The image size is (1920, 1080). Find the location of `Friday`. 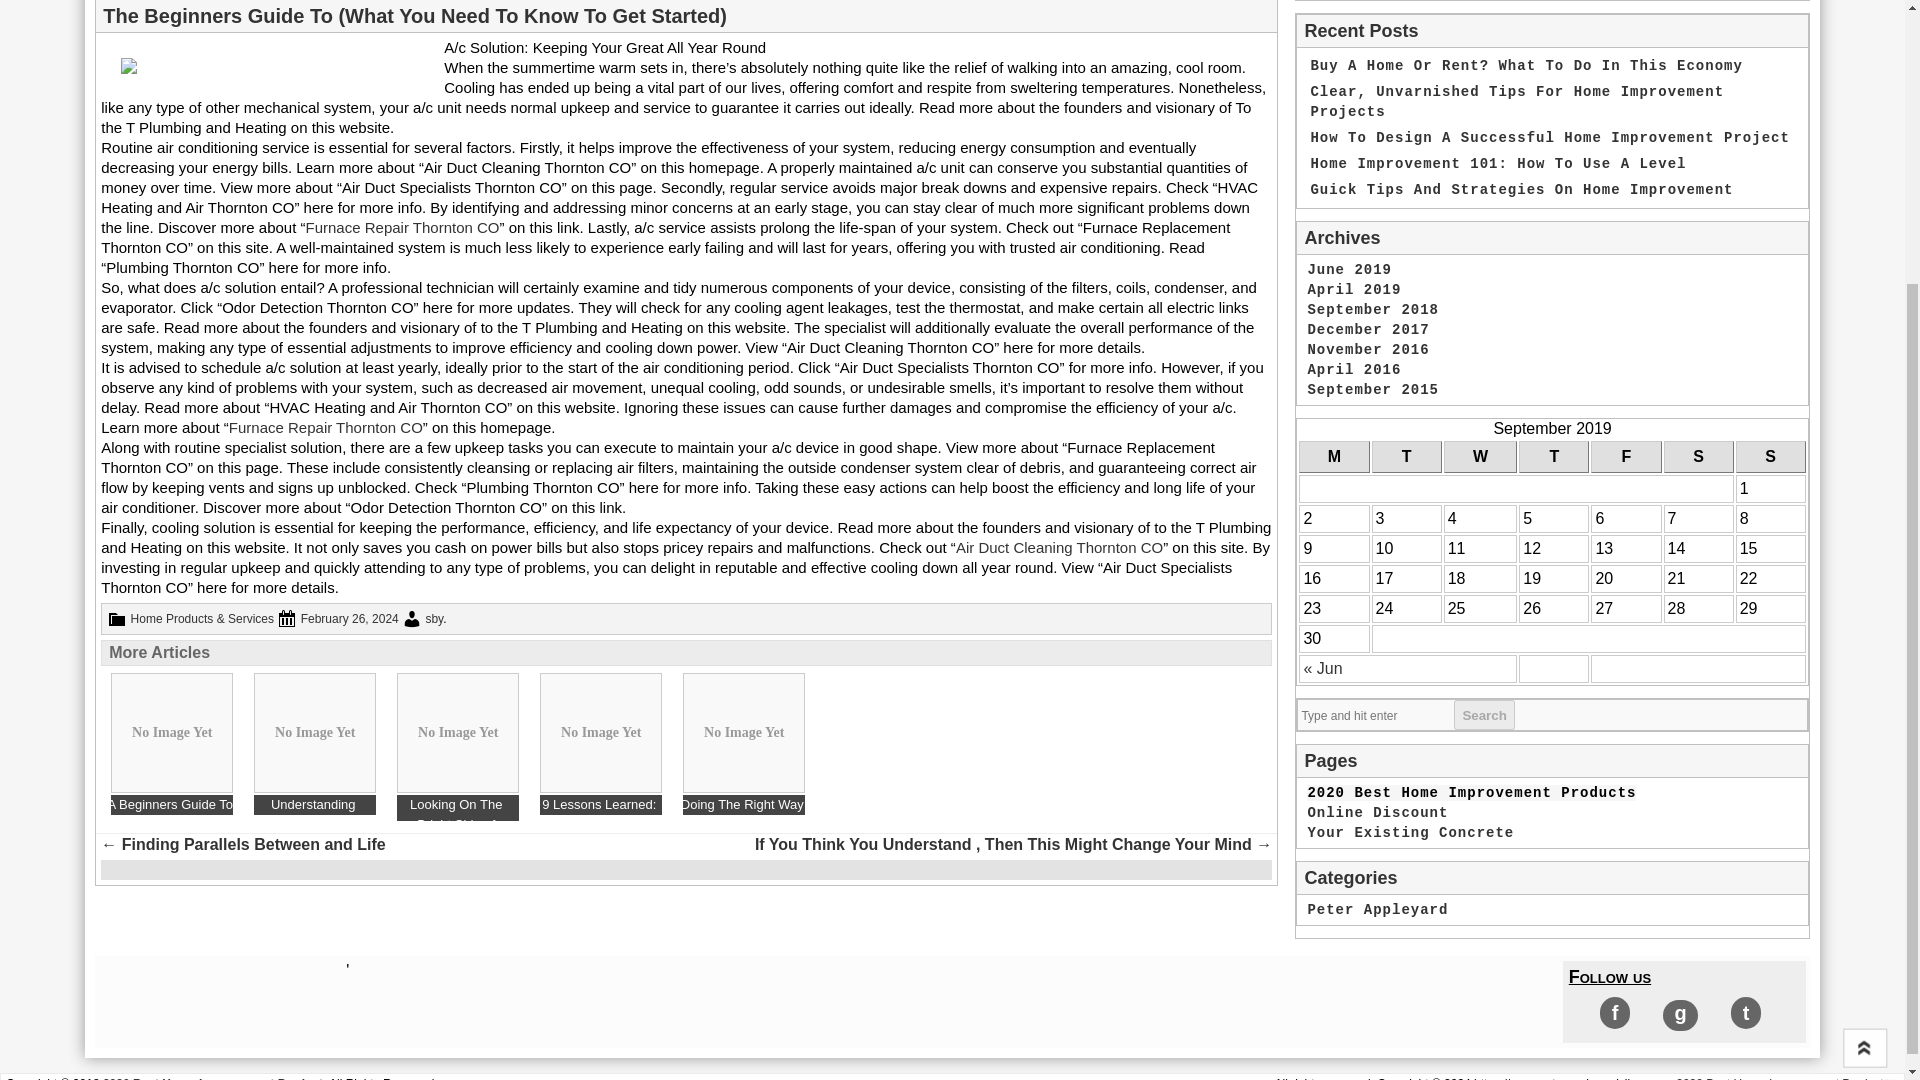

Friday is located at coordinates (1626, 456).